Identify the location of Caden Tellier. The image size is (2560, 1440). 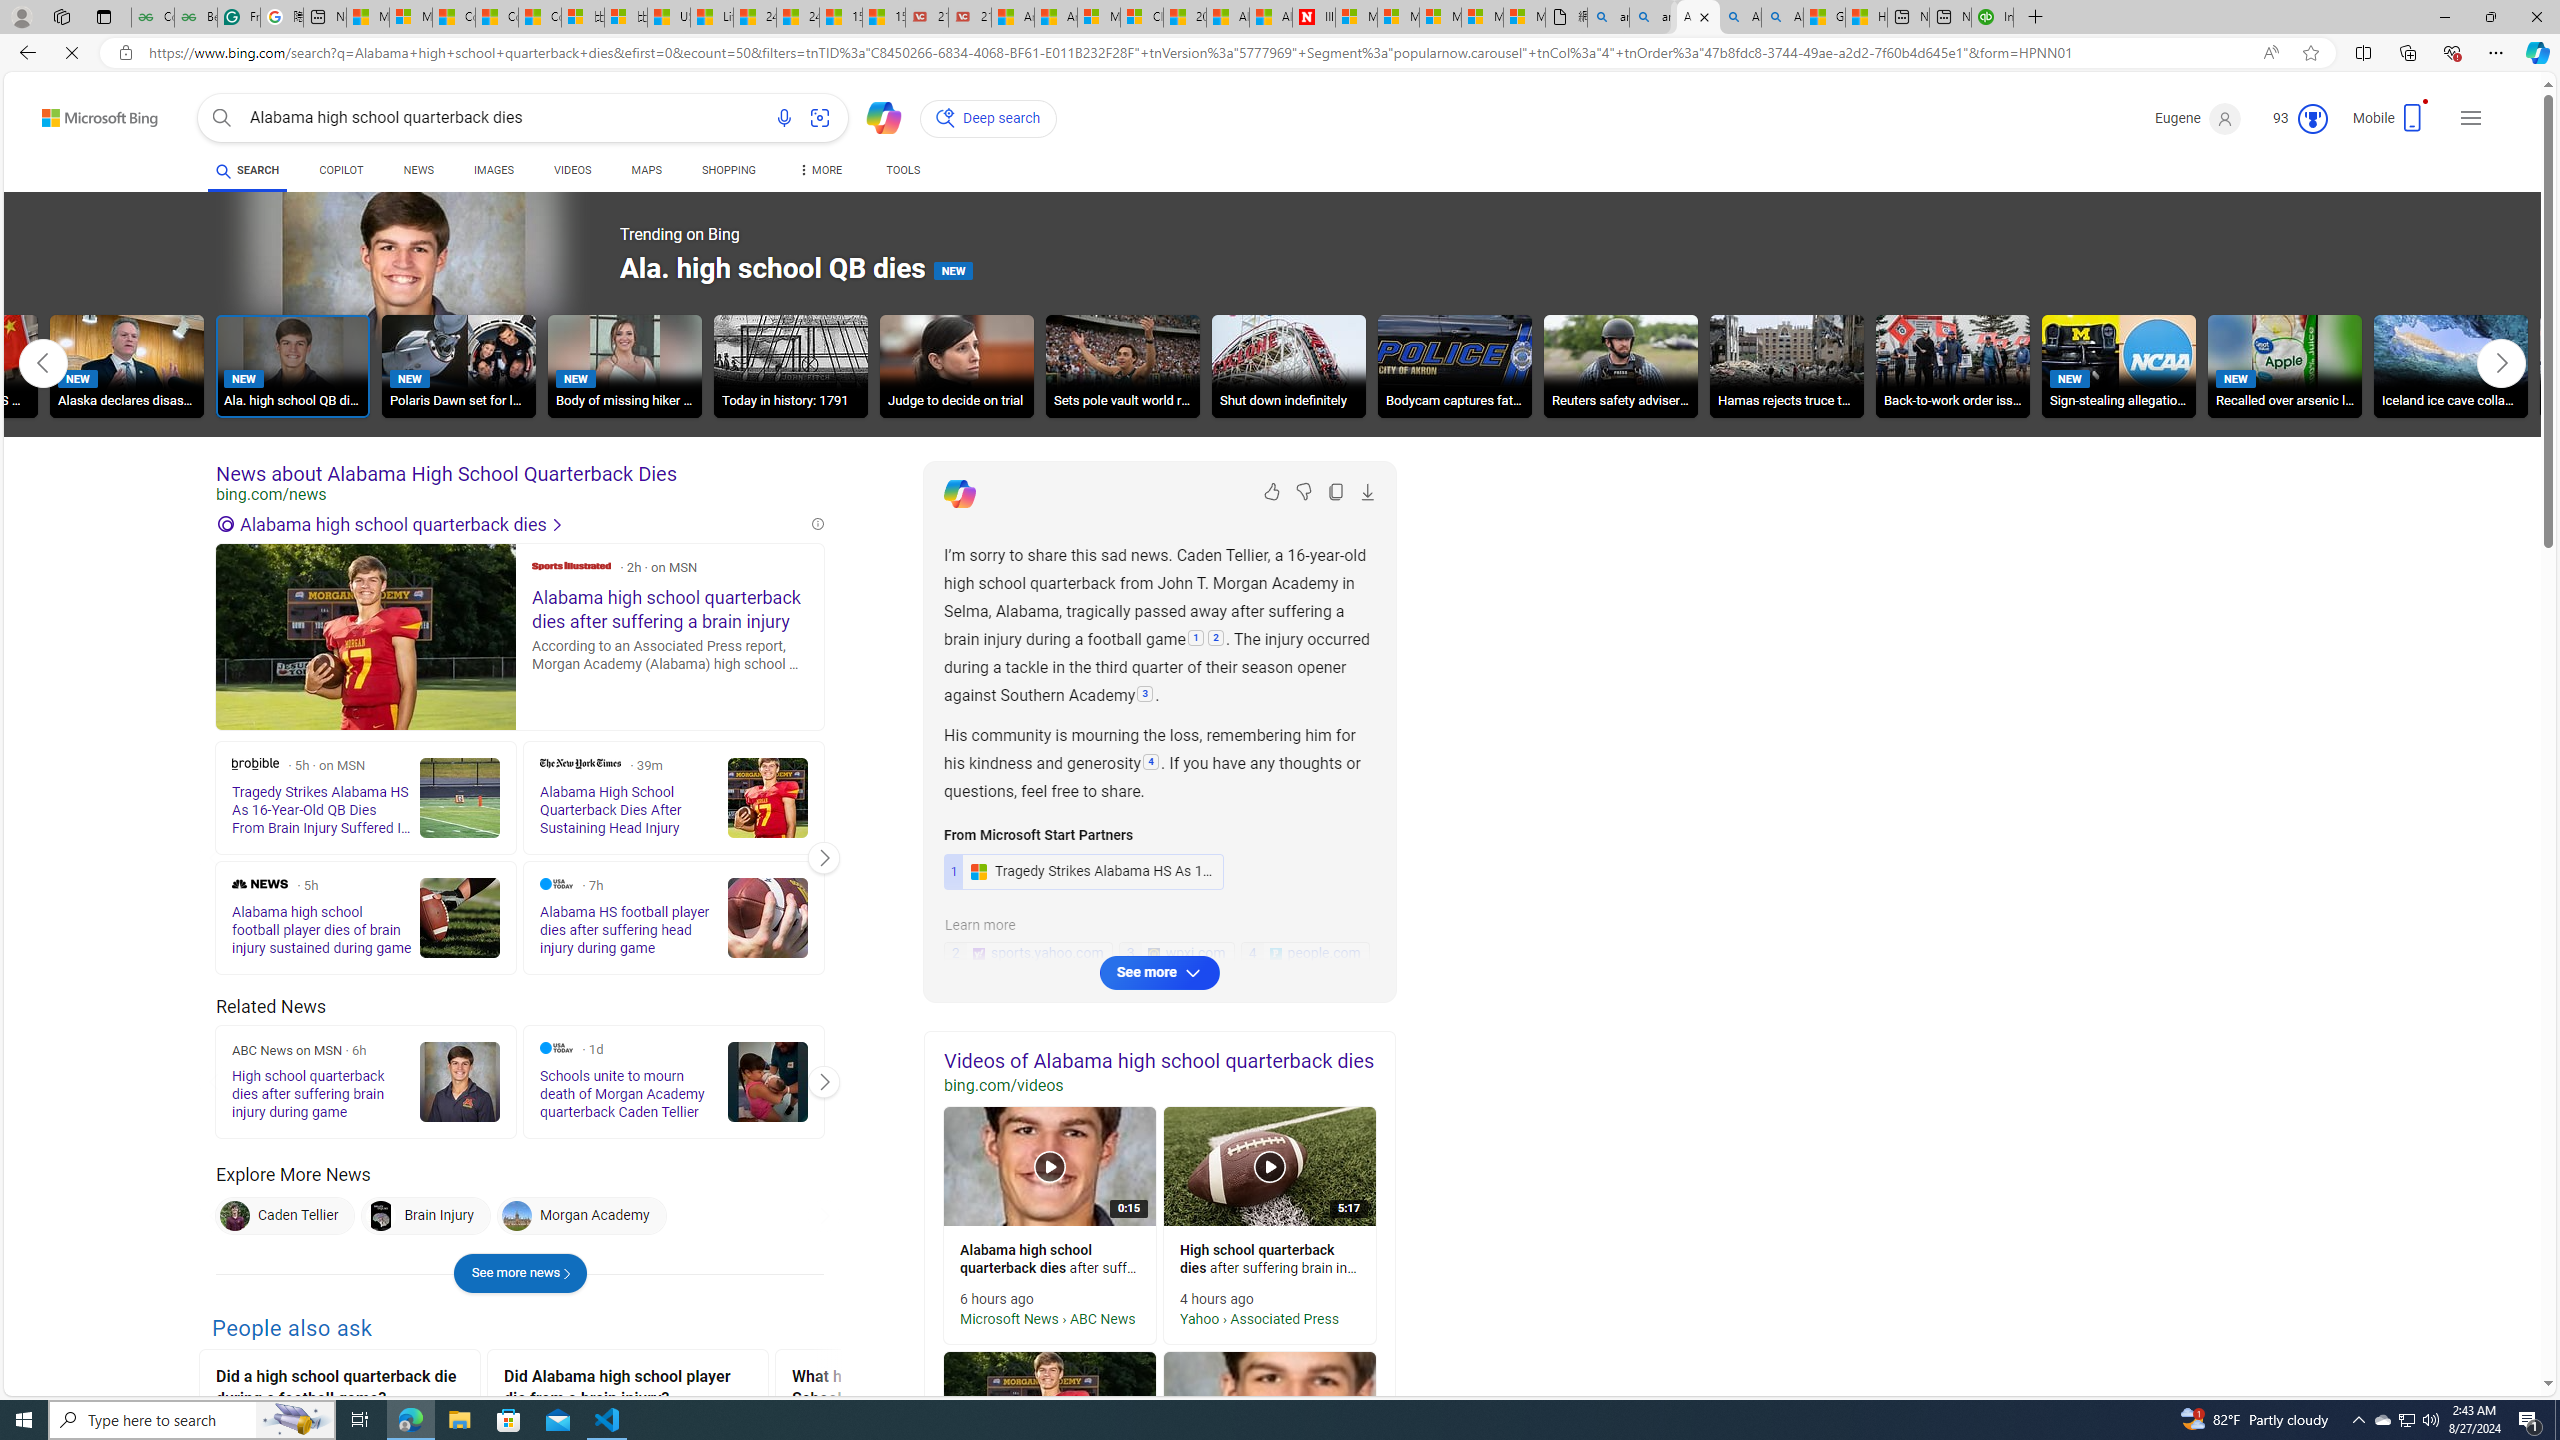
(235, 1216).